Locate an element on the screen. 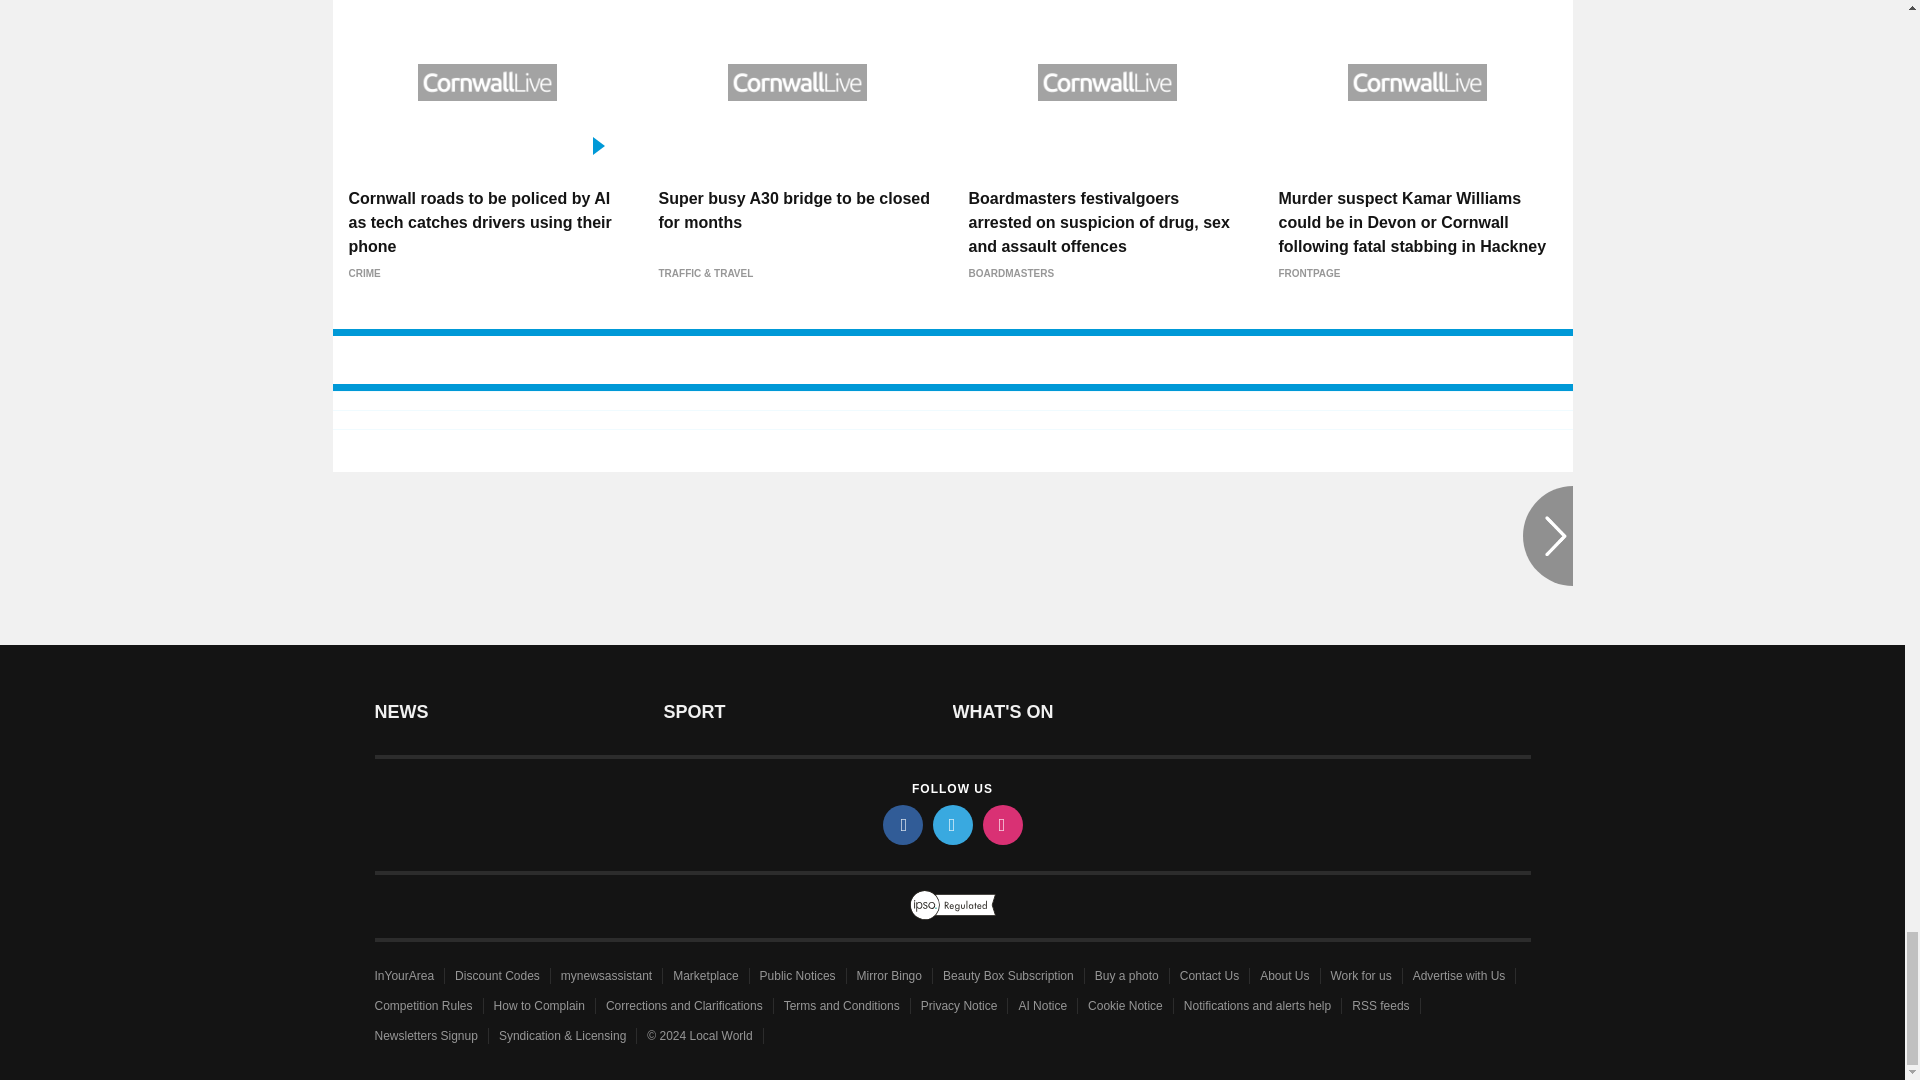  instagram is located at coordinates (1001, 824).